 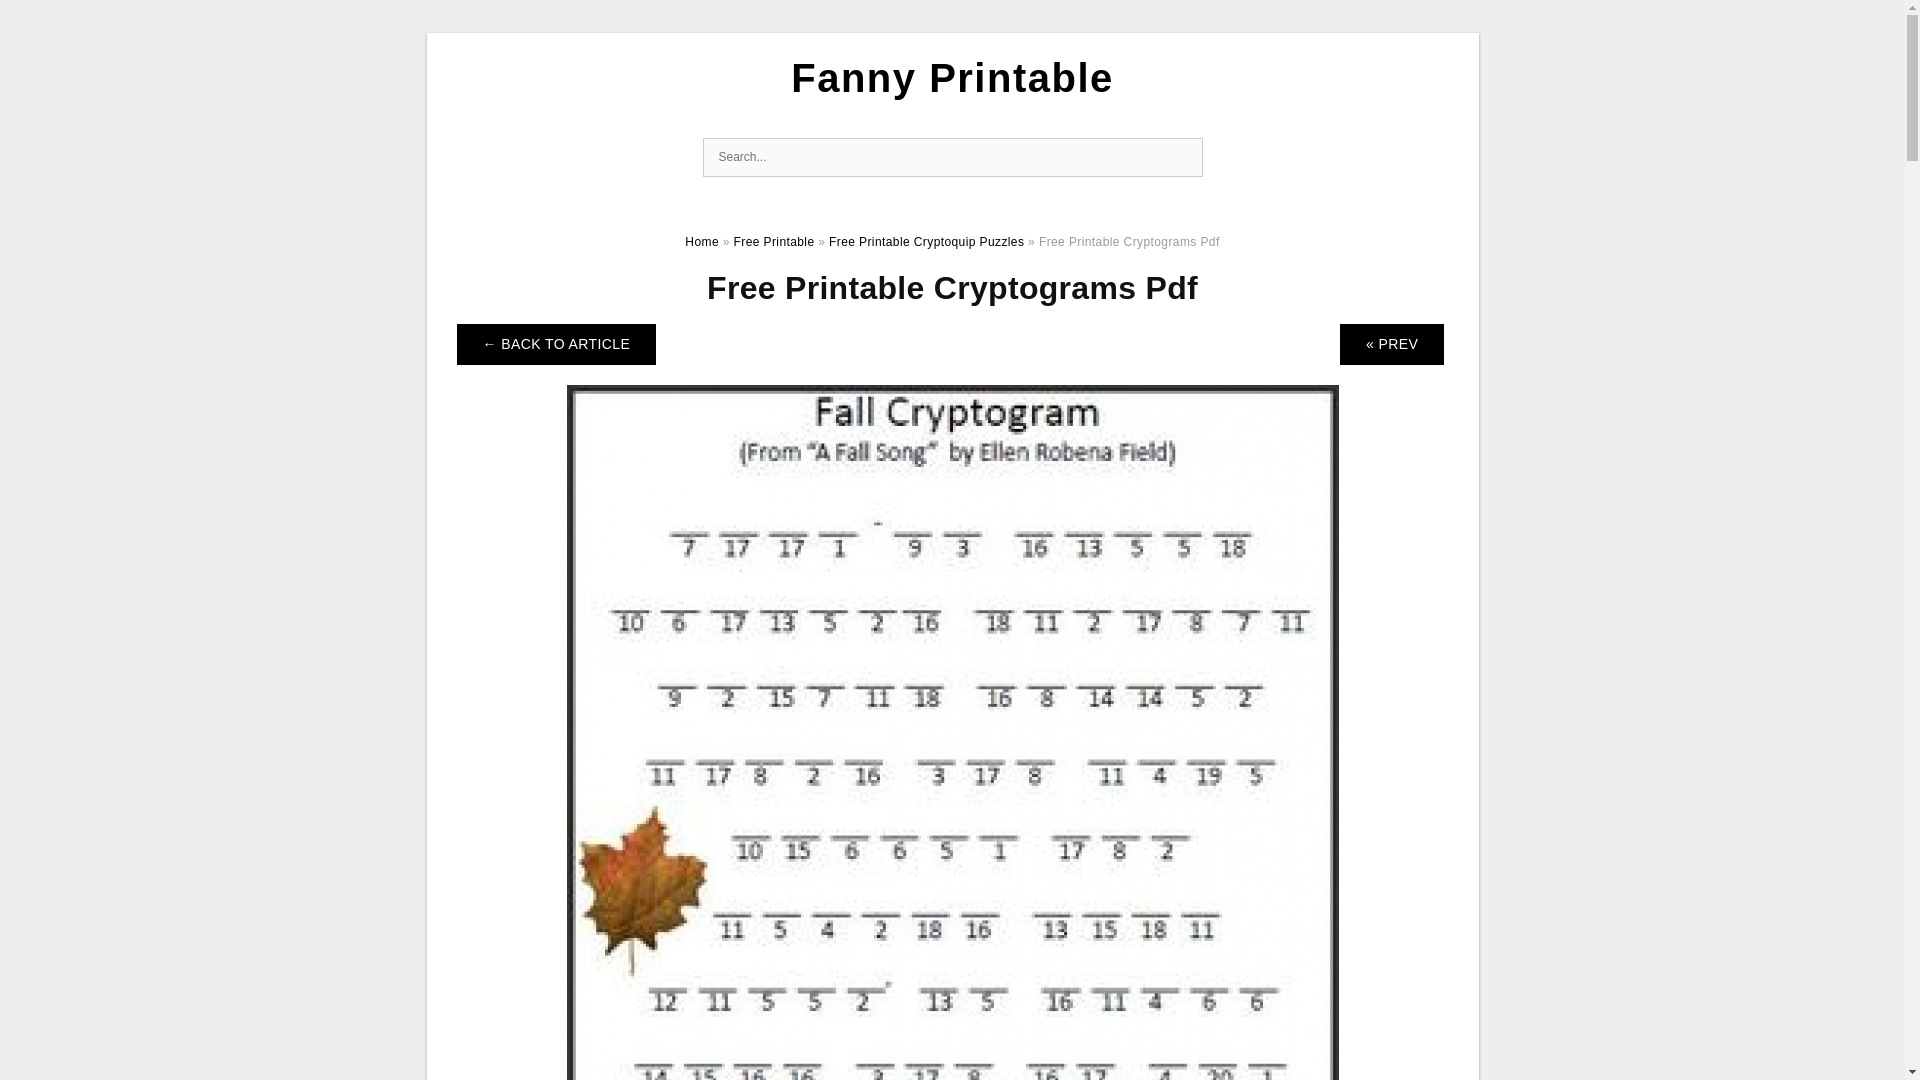 I want to click on Home, so click(x=702, y=242).